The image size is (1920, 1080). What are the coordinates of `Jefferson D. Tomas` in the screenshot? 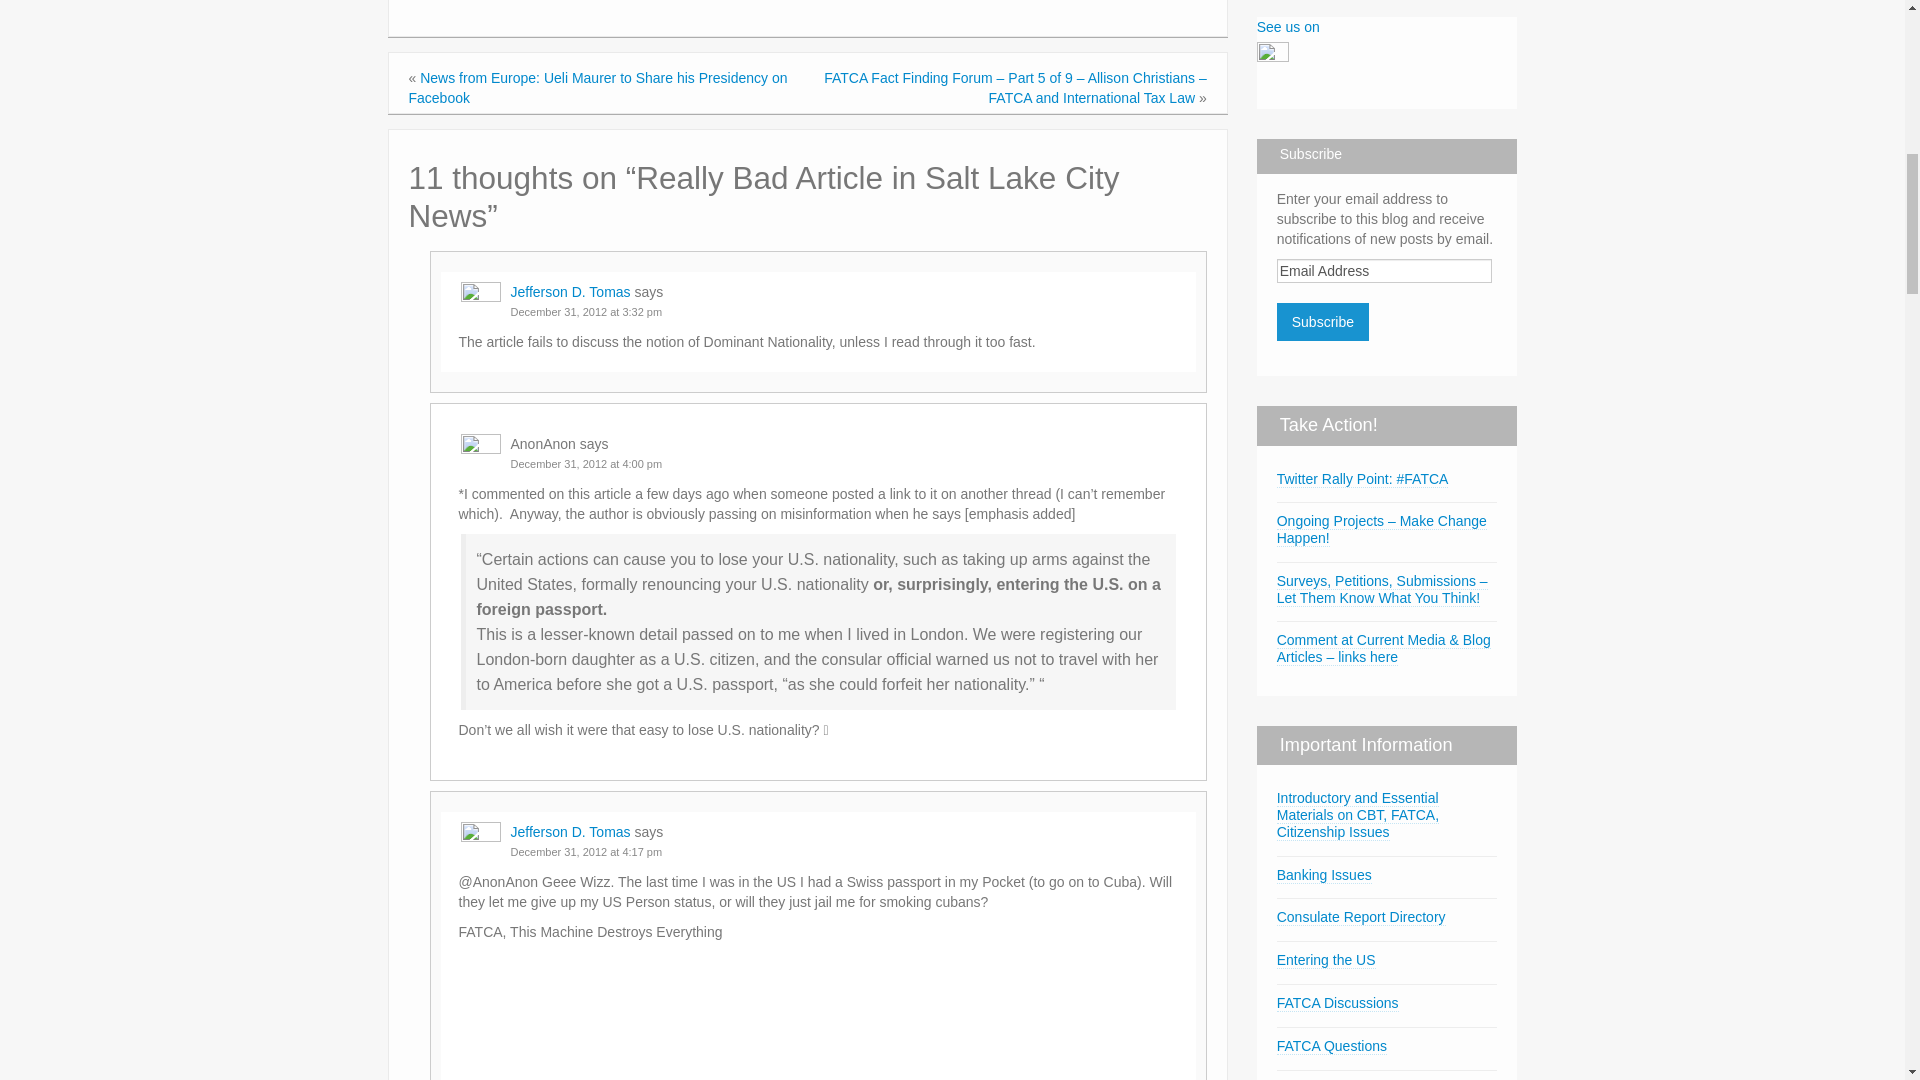 It's located at (570, 292).